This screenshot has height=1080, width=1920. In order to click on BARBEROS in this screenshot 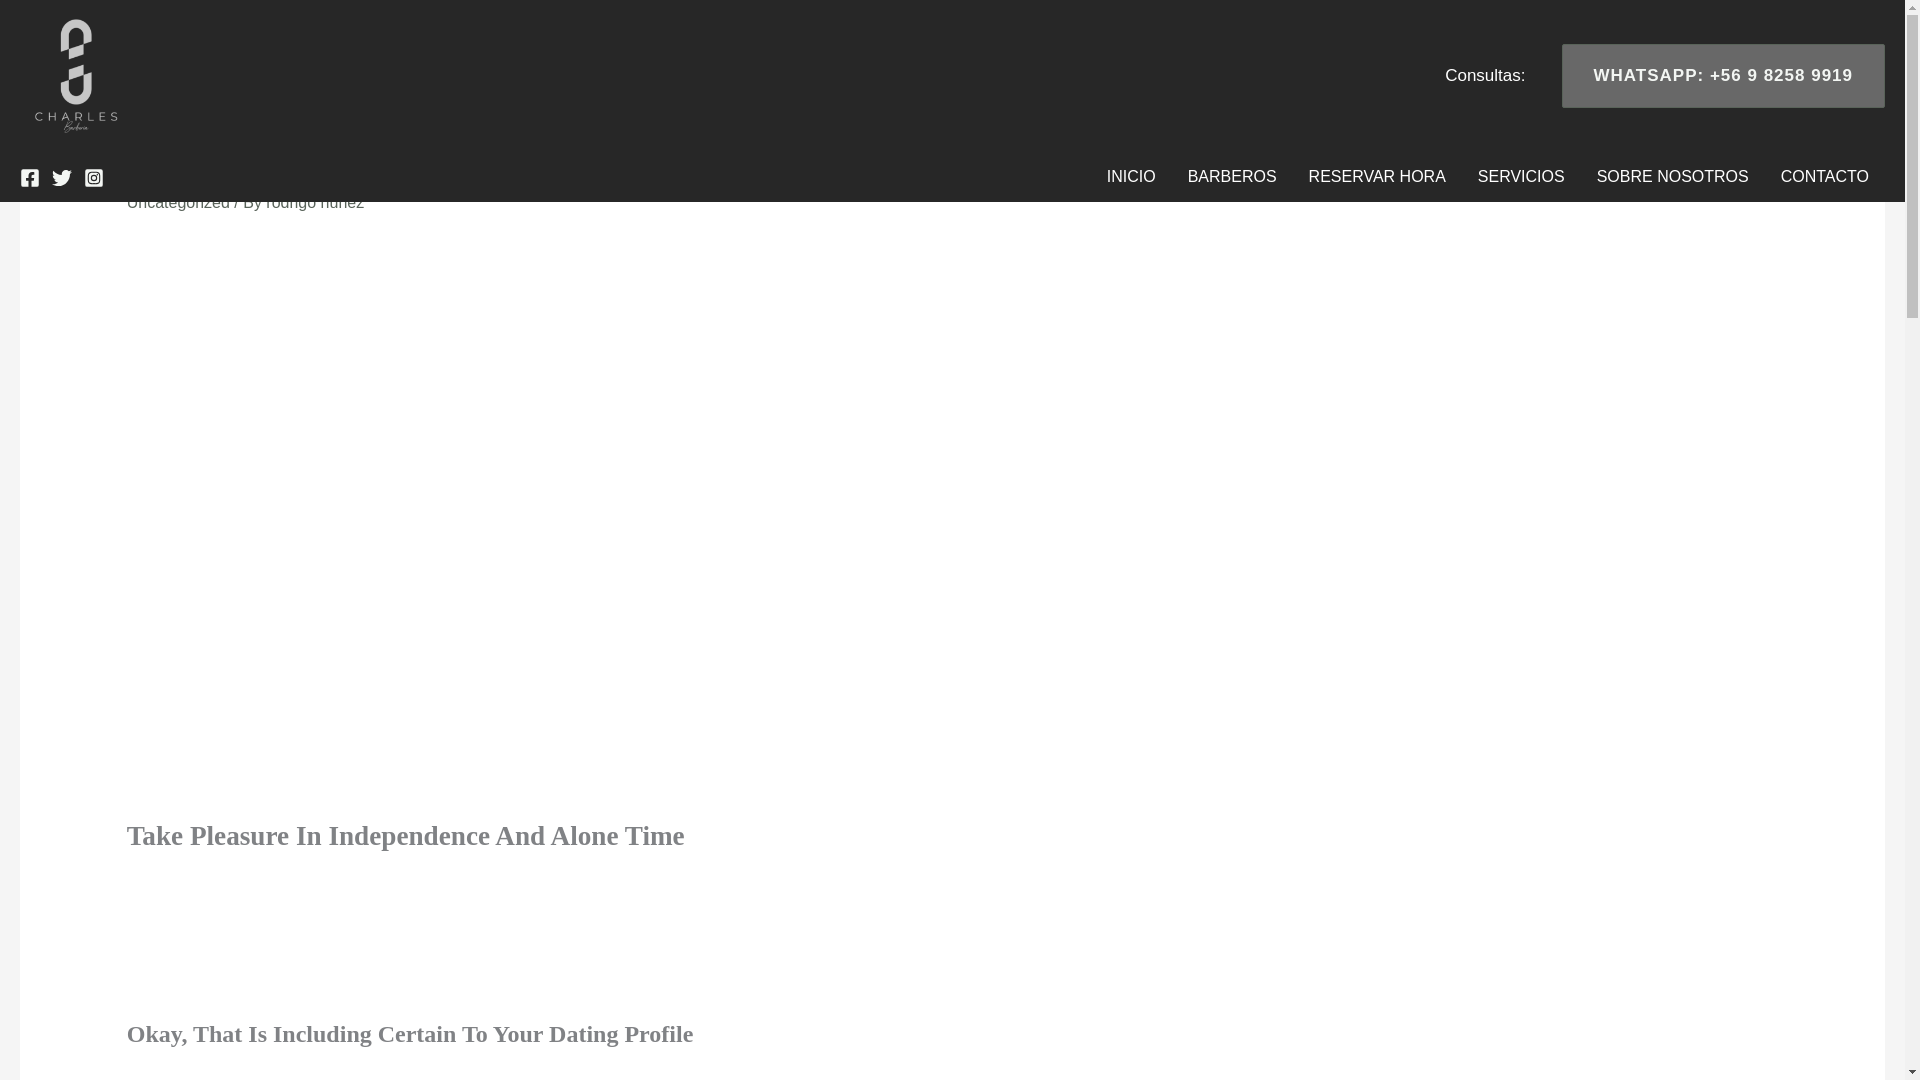, I will do `click(1232, 176)`.